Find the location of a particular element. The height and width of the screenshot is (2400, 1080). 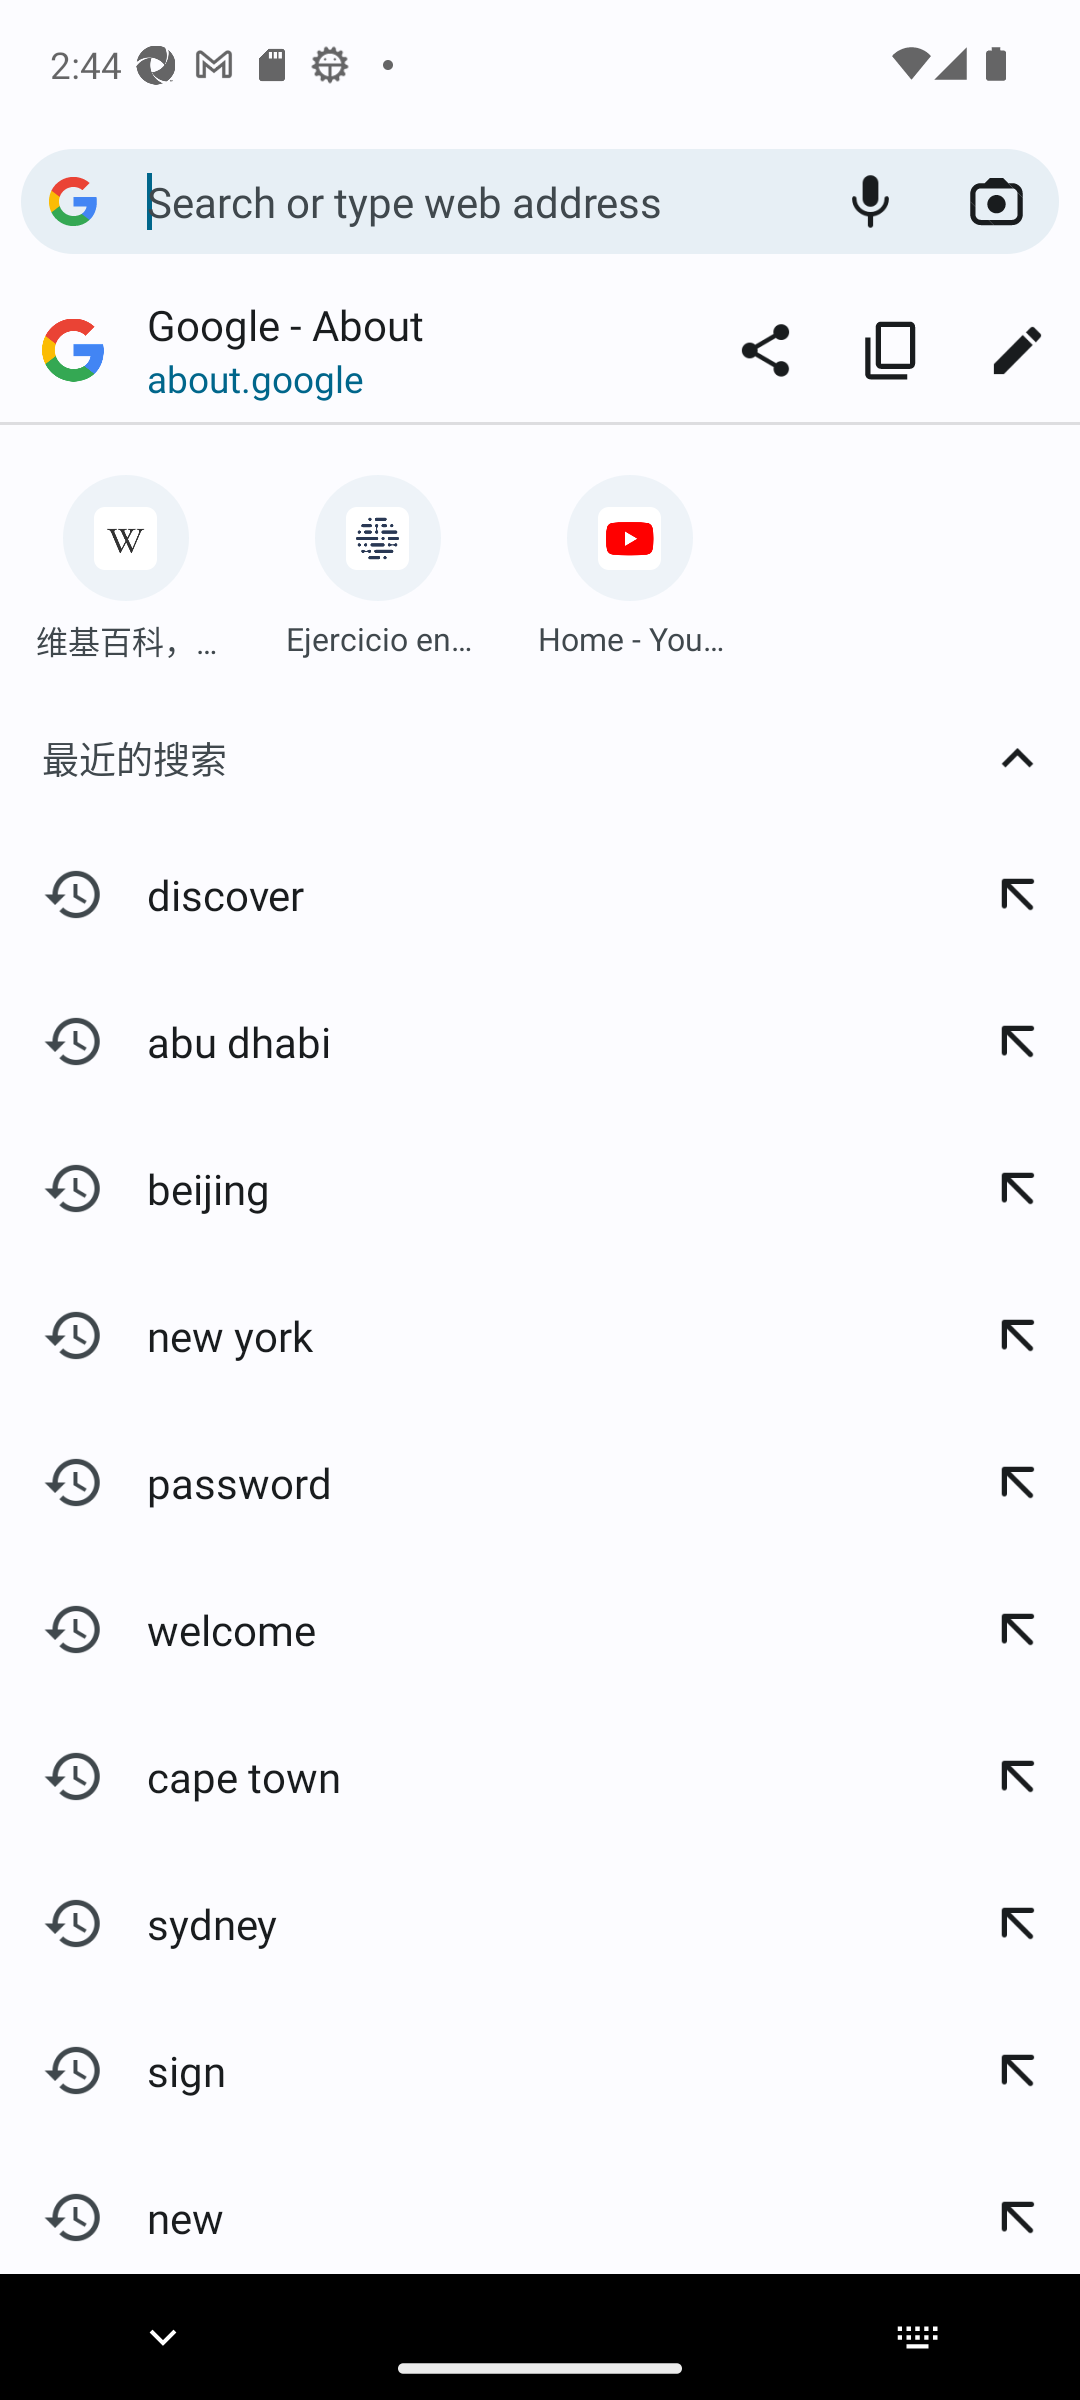

sydney is located at coordinates (476, 1923).